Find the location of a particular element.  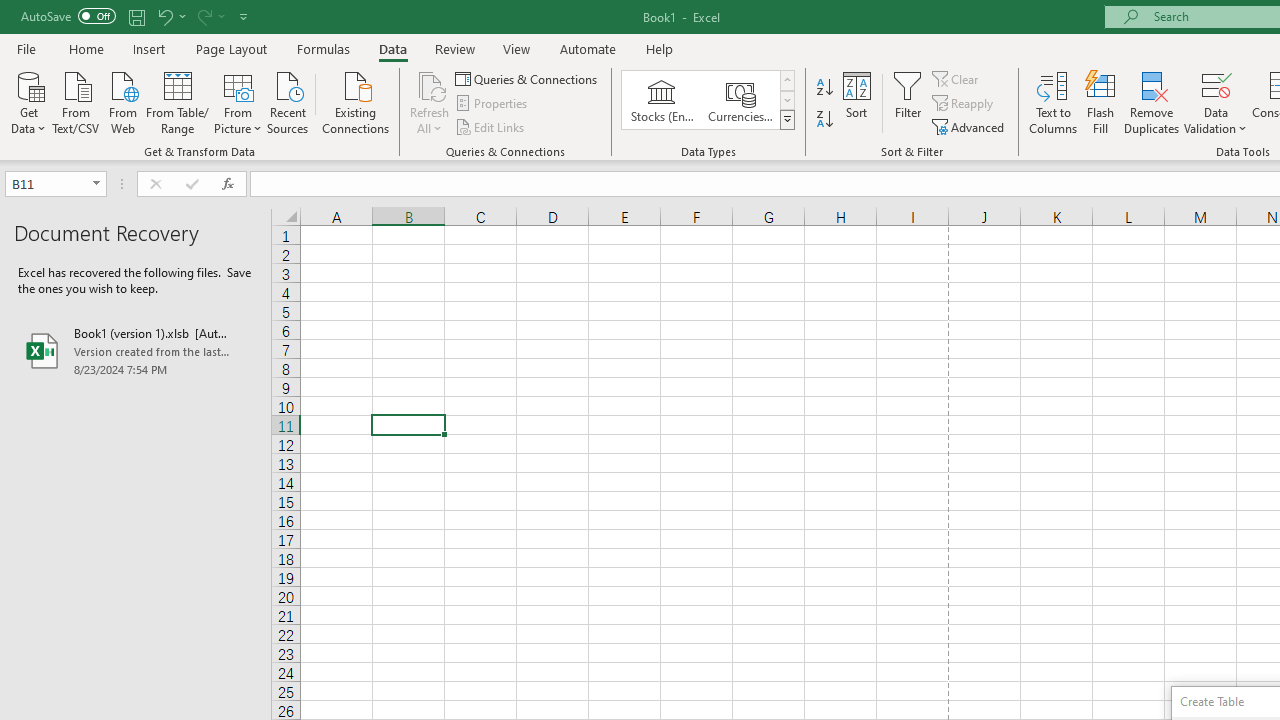

Recent Sources is located at coordinates (288, 101).